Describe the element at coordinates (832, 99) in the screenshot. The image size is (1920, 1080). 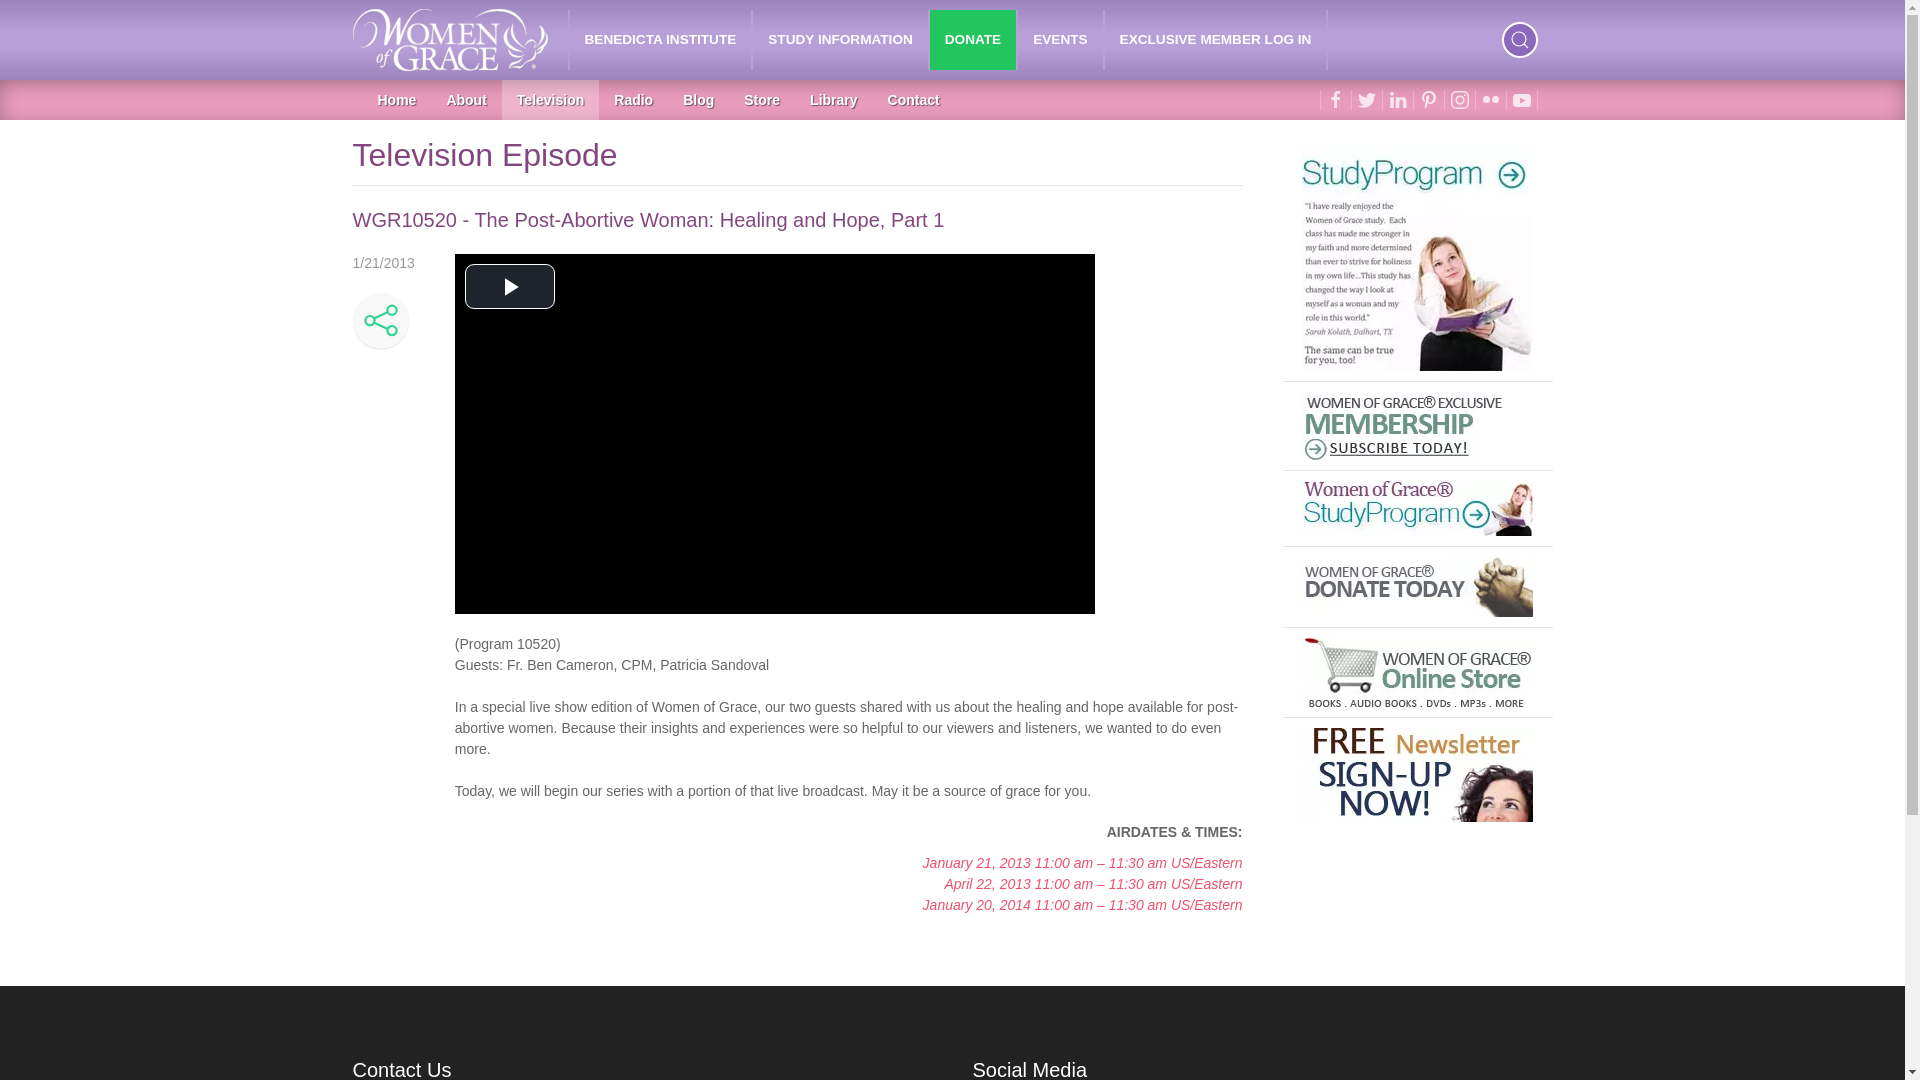
I see `Library` at that location.